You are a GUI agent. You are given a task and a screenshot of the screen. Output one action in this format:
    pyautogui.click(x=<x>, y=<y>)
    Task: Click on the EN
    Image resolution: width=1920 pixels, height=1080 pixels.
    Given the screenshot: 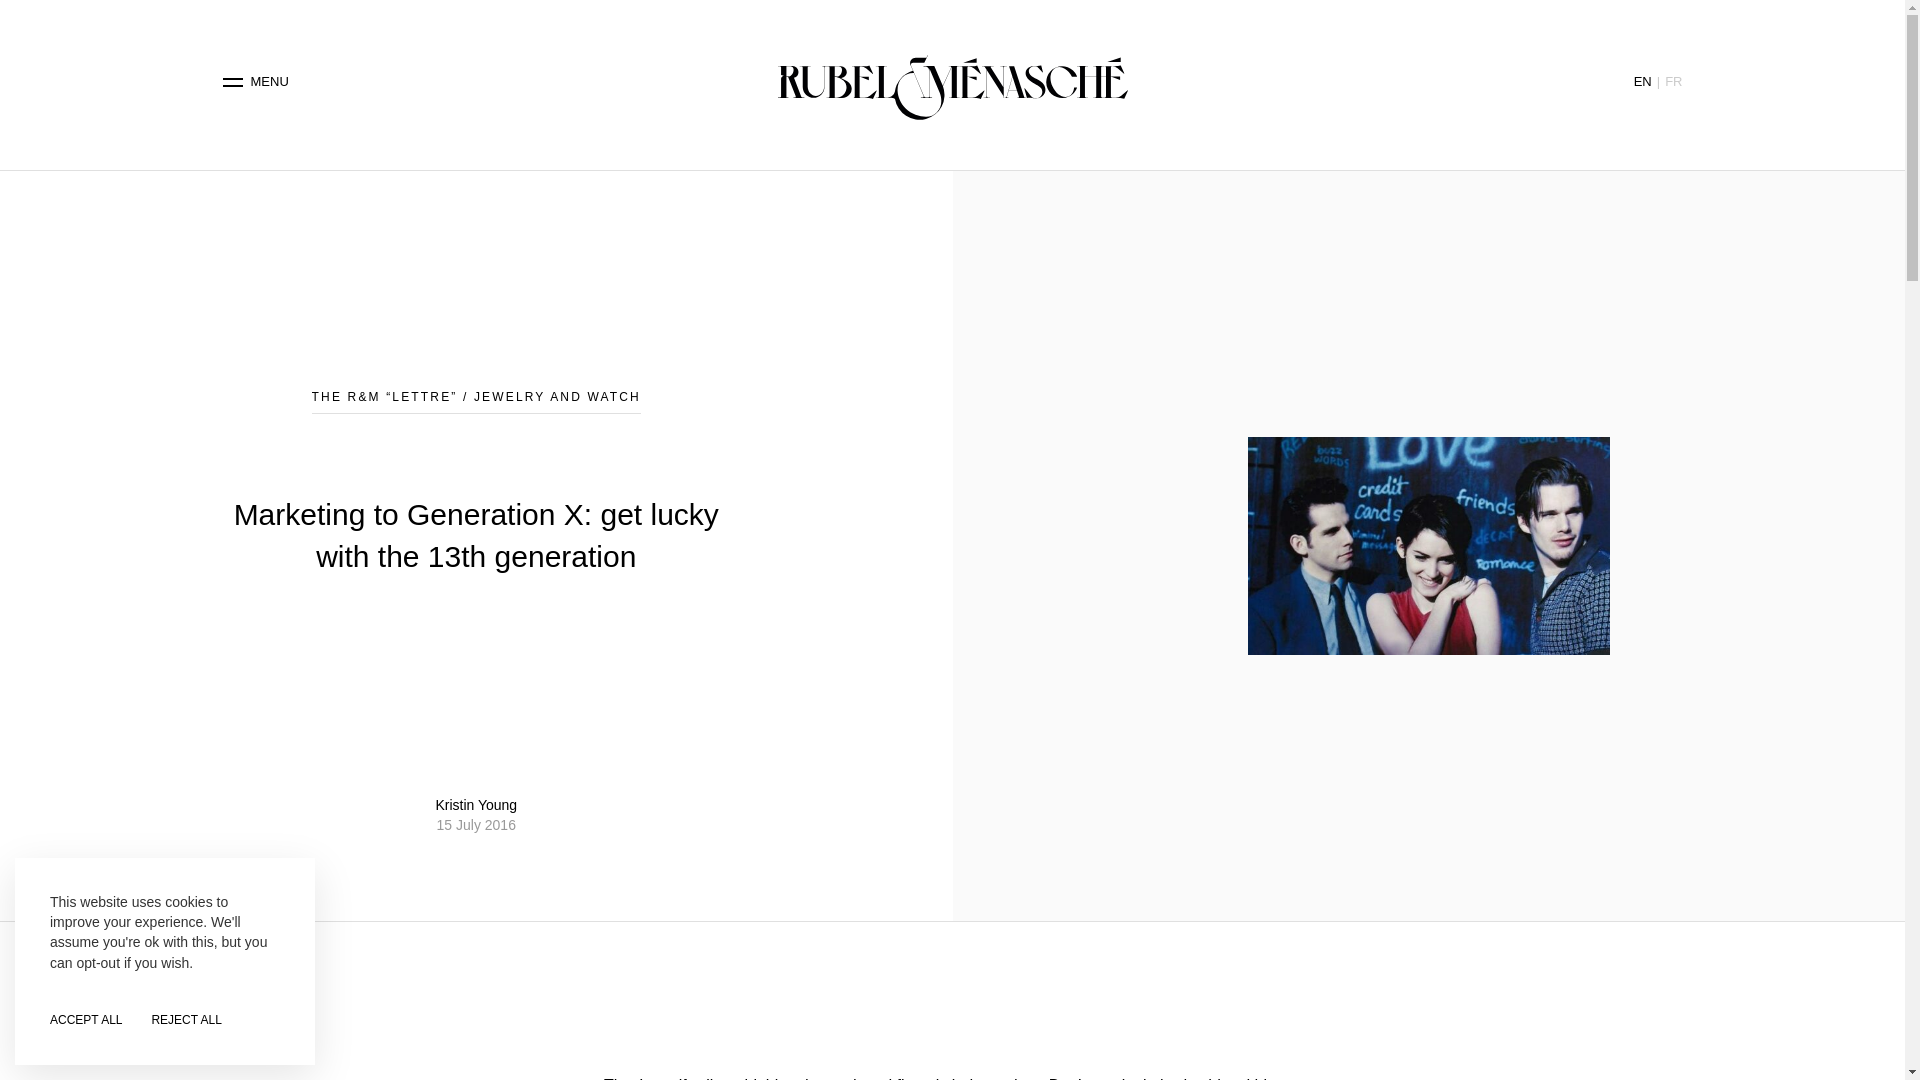 What is the action you would take?
    pyautogui.click(x=1642, y=81)
    